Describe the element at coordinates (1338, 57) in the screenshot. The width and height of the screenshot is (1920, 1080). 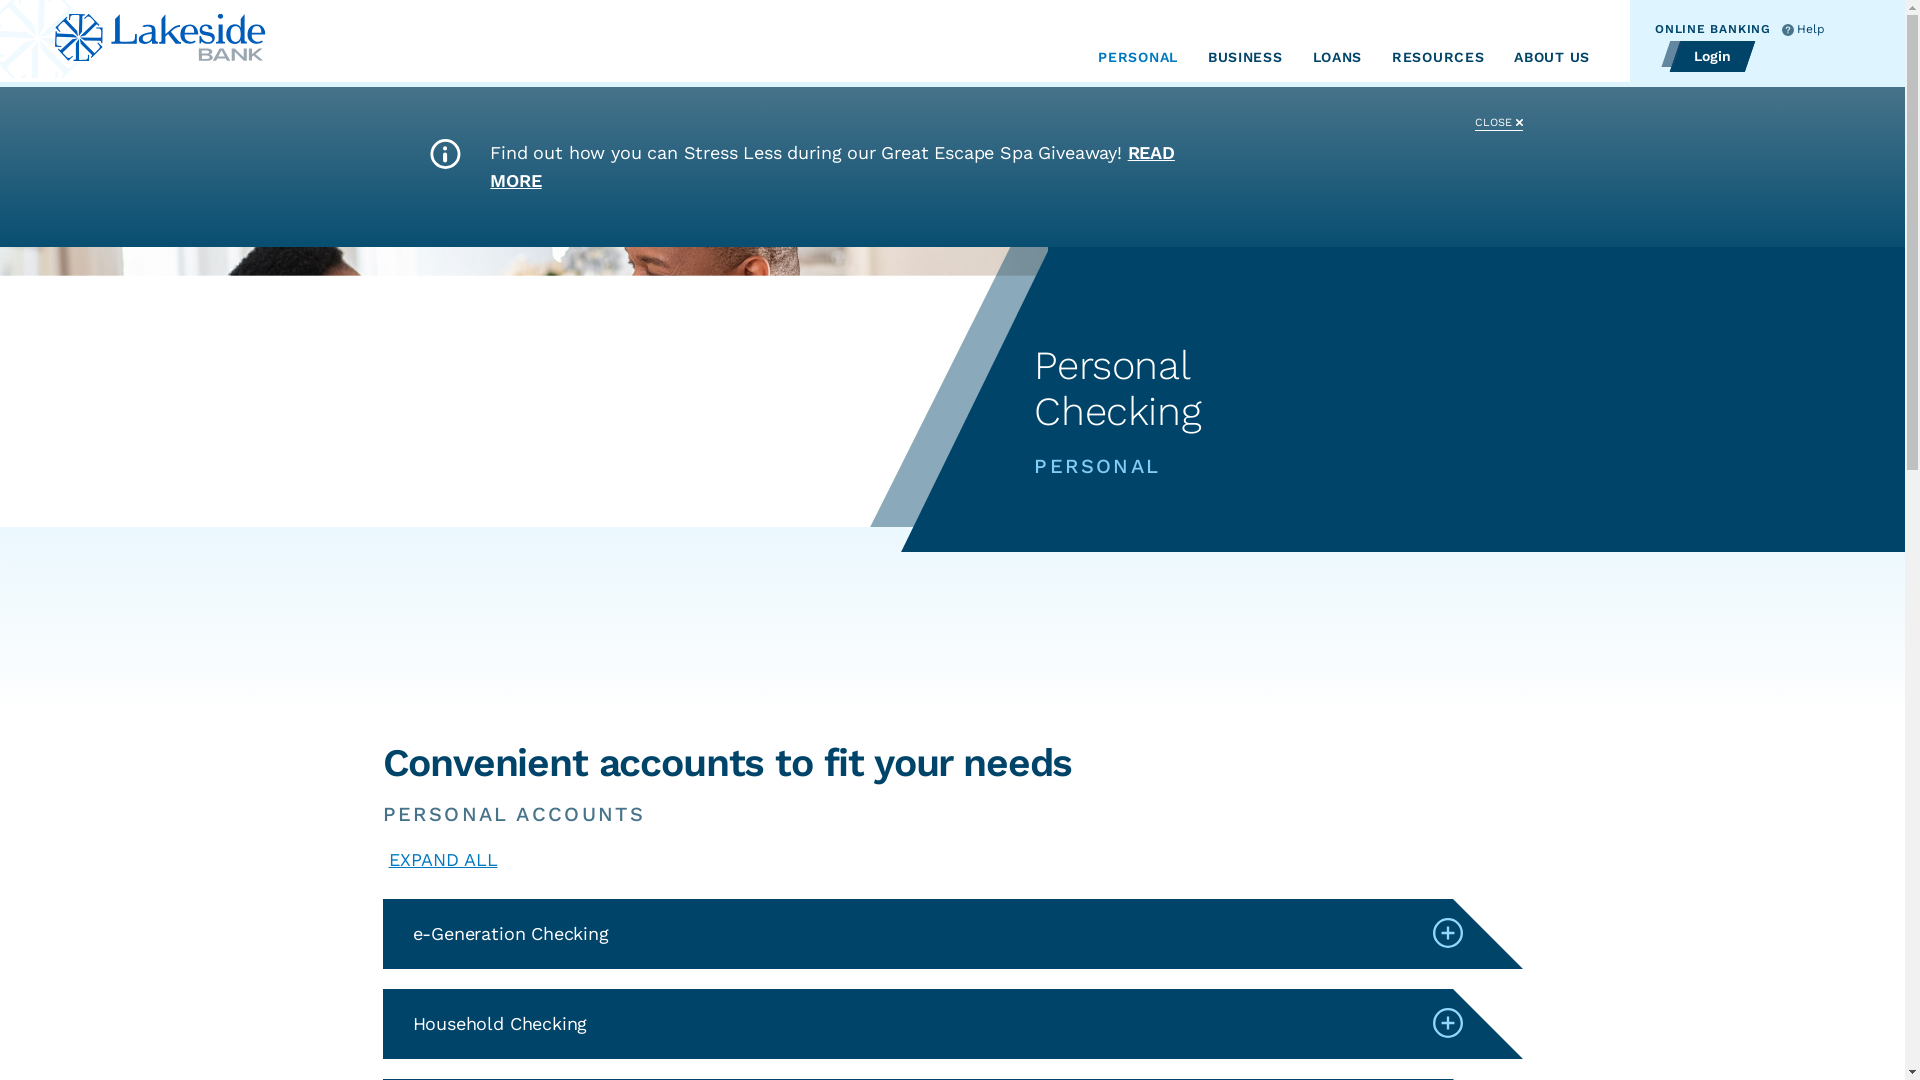
I see `LOANS` at that location.